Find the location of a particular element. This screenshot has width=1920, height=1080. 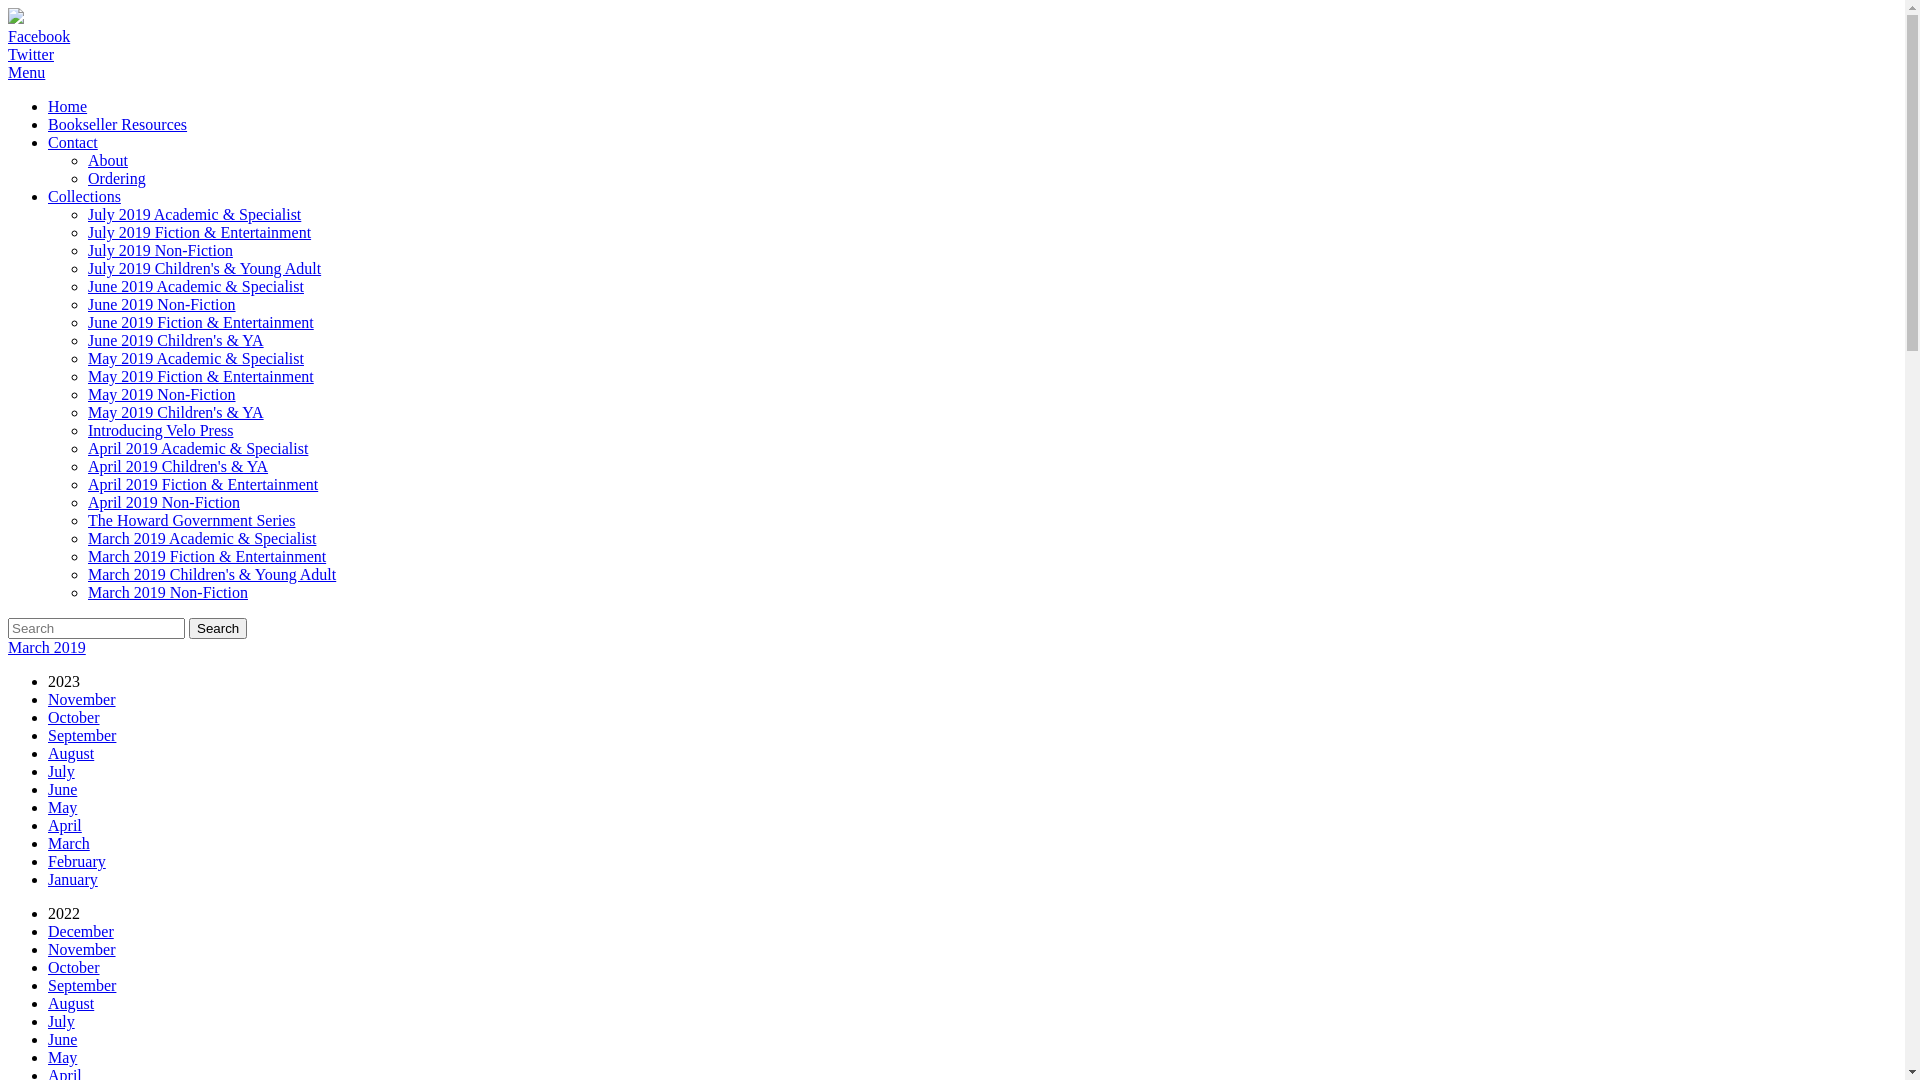

August is located at coordinates (71, 1004).